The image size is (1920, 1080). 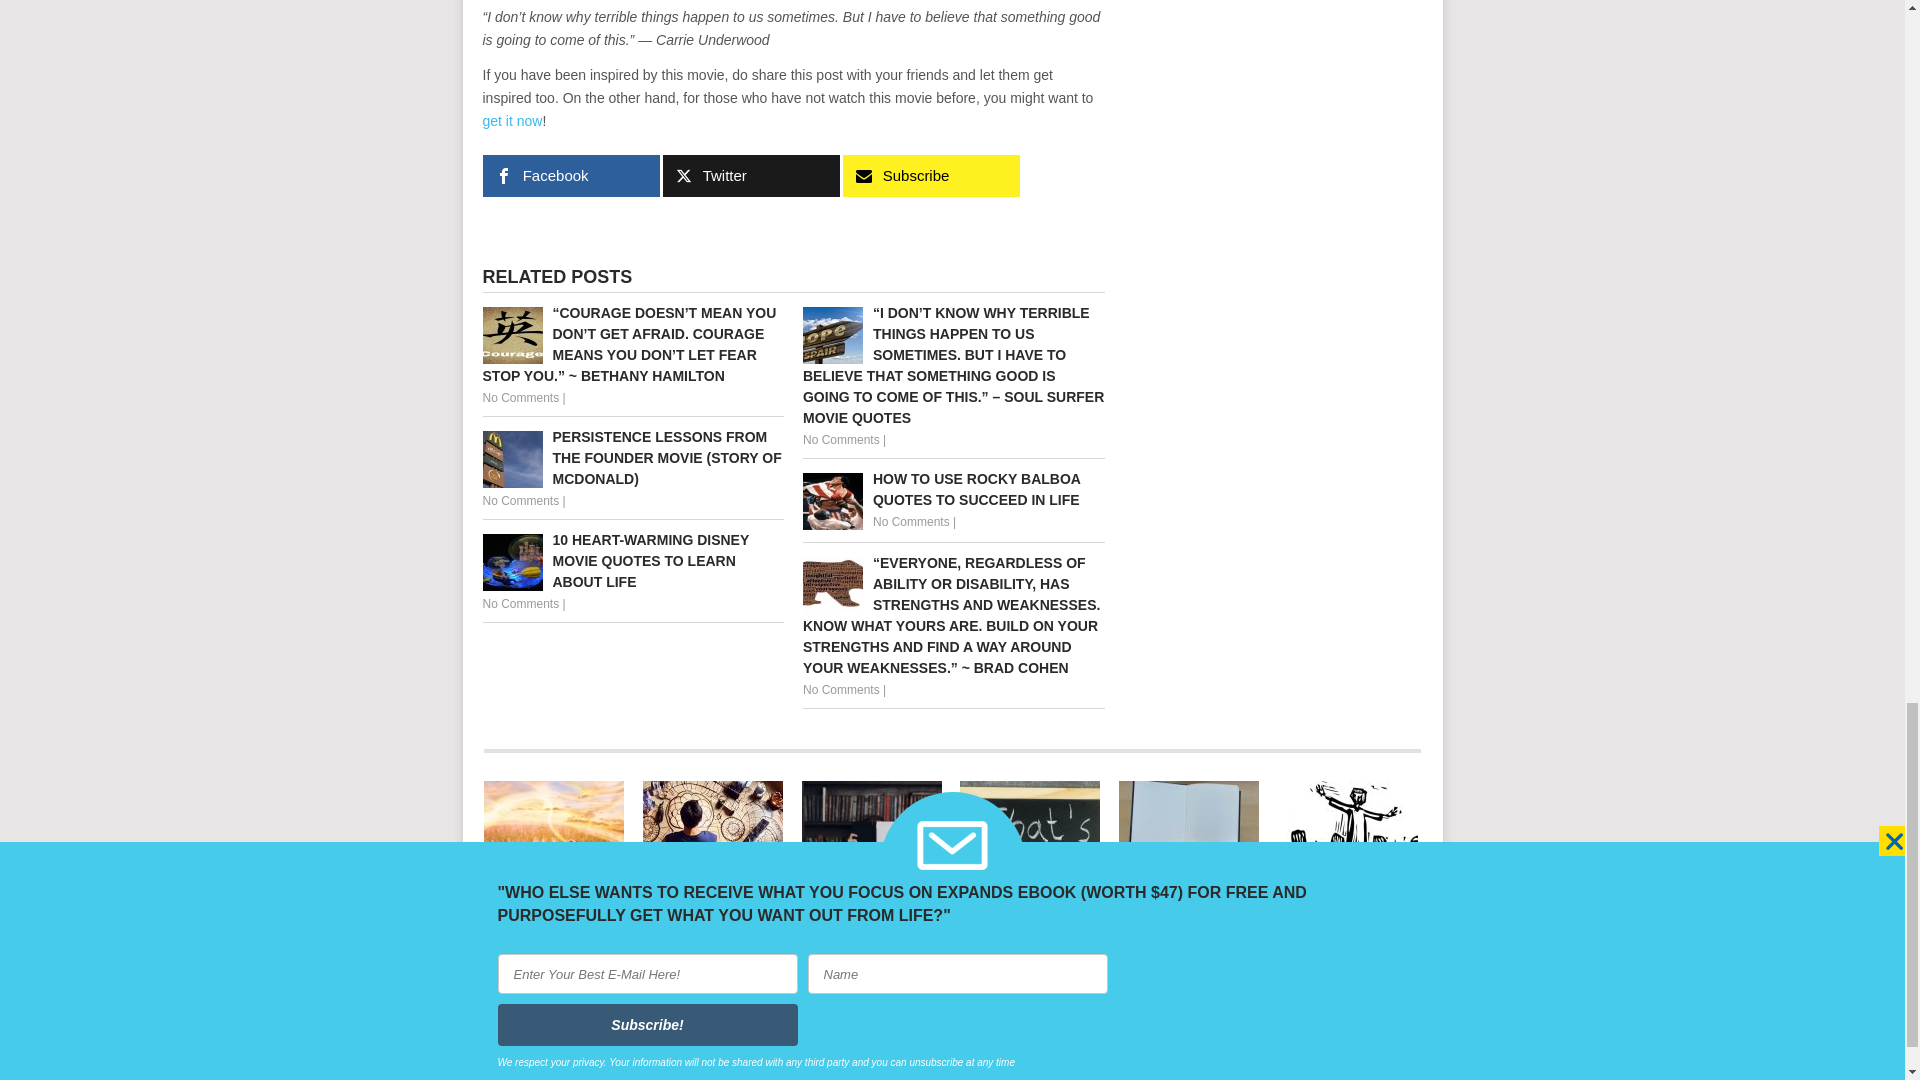 I want to click on 5 POWERFUL SITUATION WORDS TO HELP YOU STAY MOTIVATED, so click(x=1030, y=846).